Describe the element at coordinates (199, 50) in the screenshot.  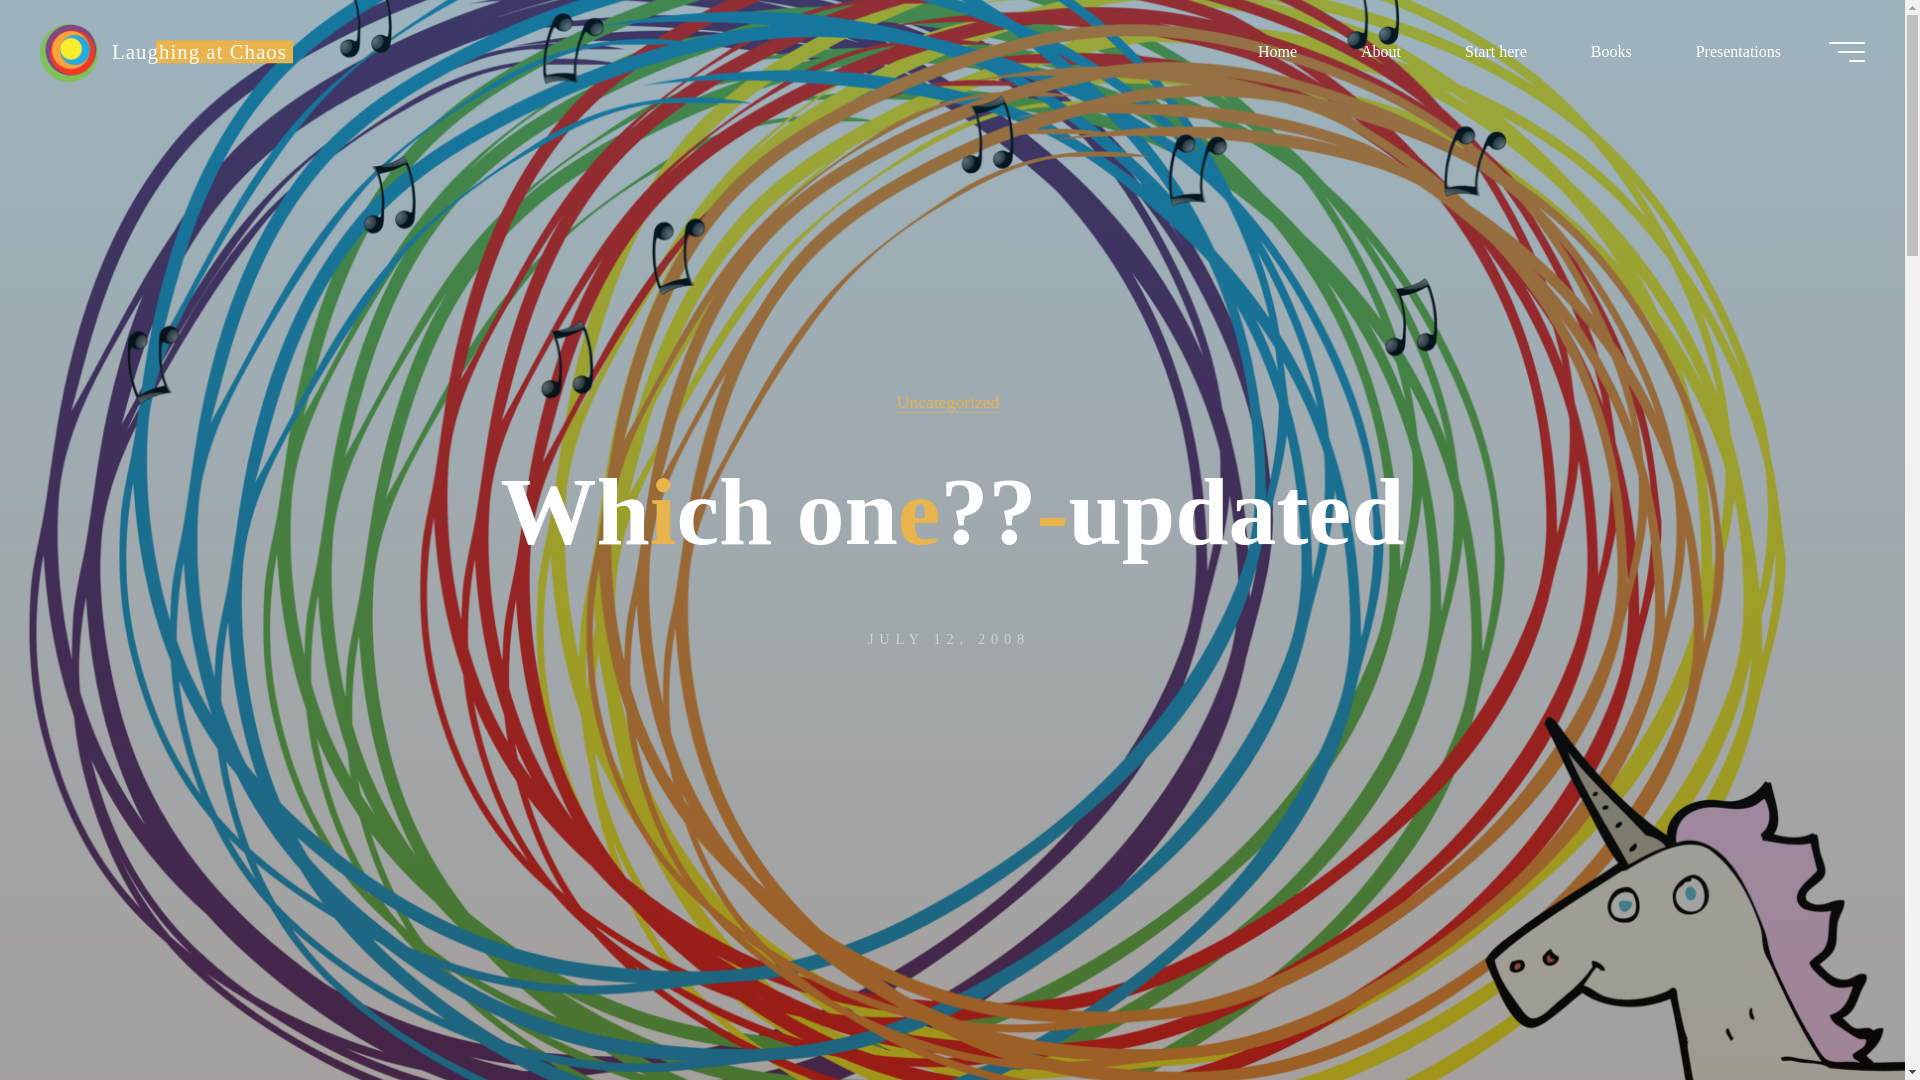
I see `Laughing at Chaos` at that location.